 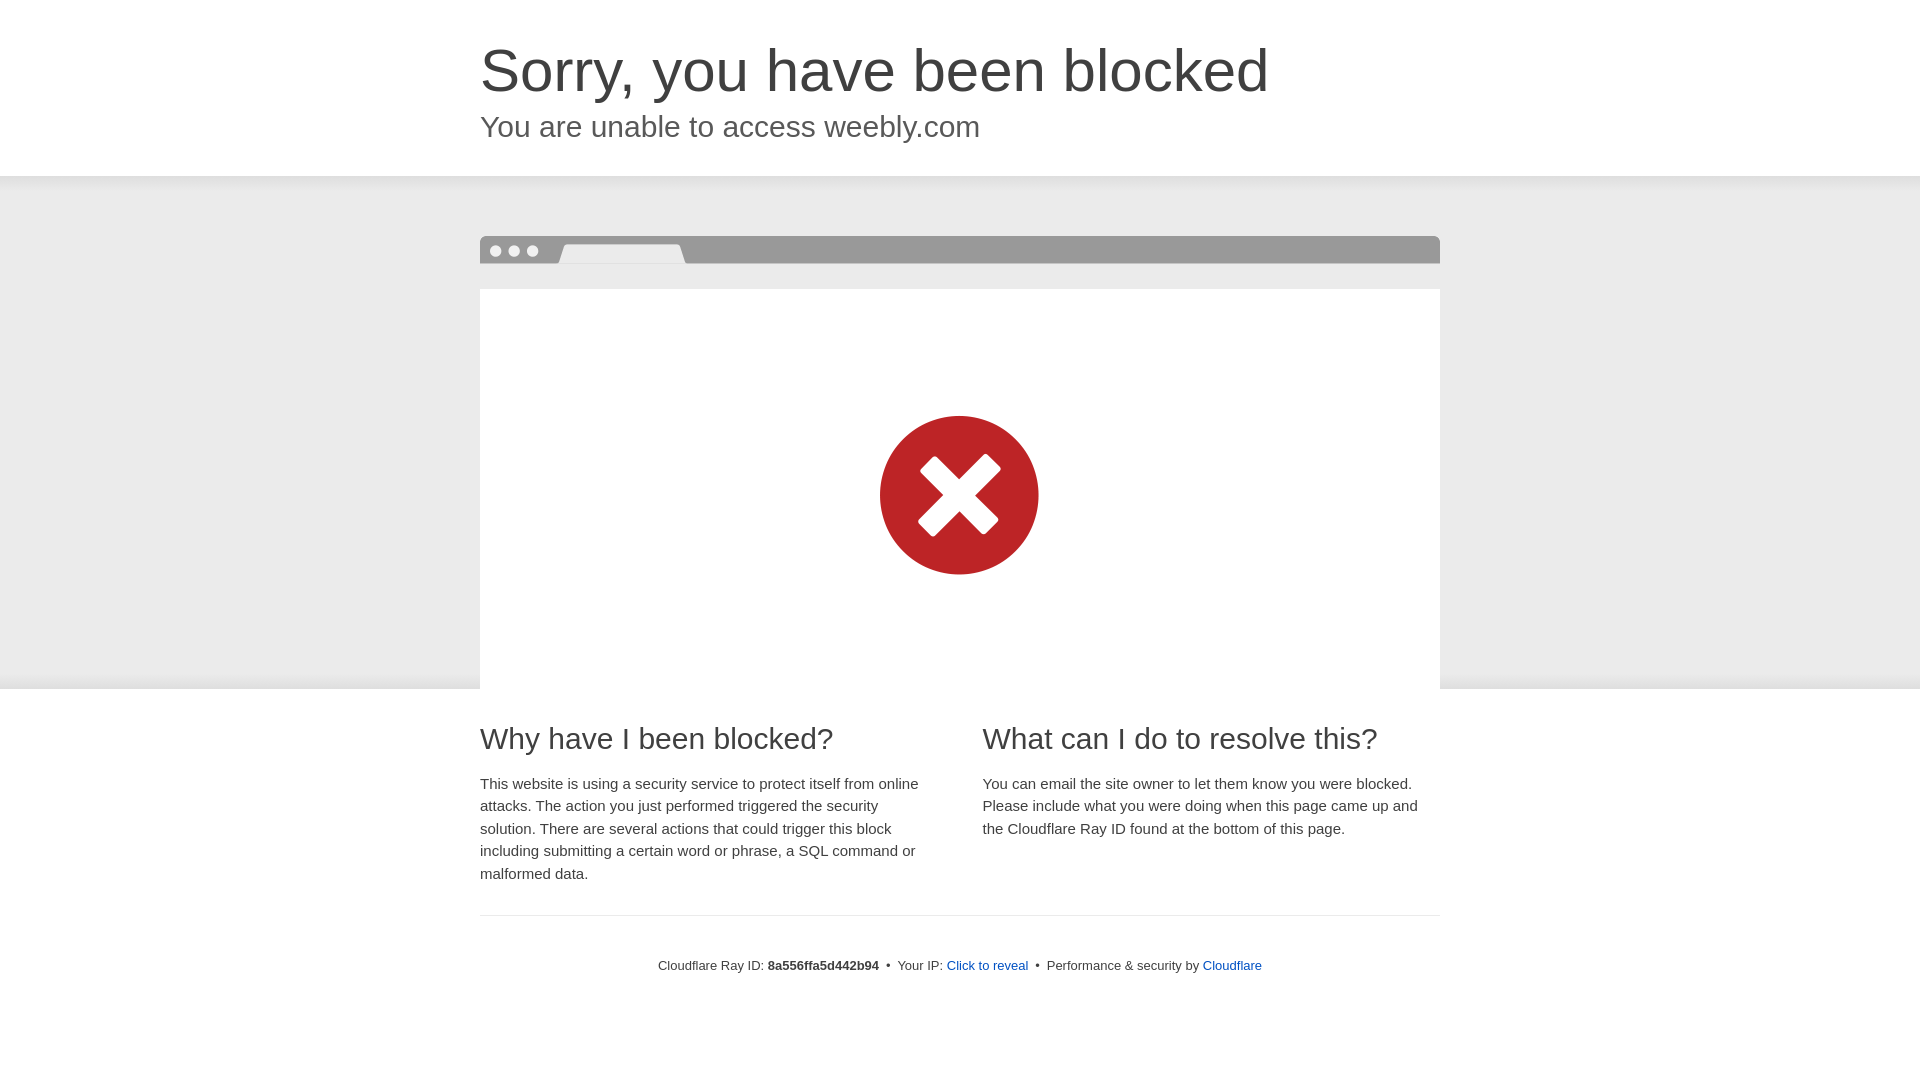 I want to click on Click to reveal, so click(x=988, y=966).